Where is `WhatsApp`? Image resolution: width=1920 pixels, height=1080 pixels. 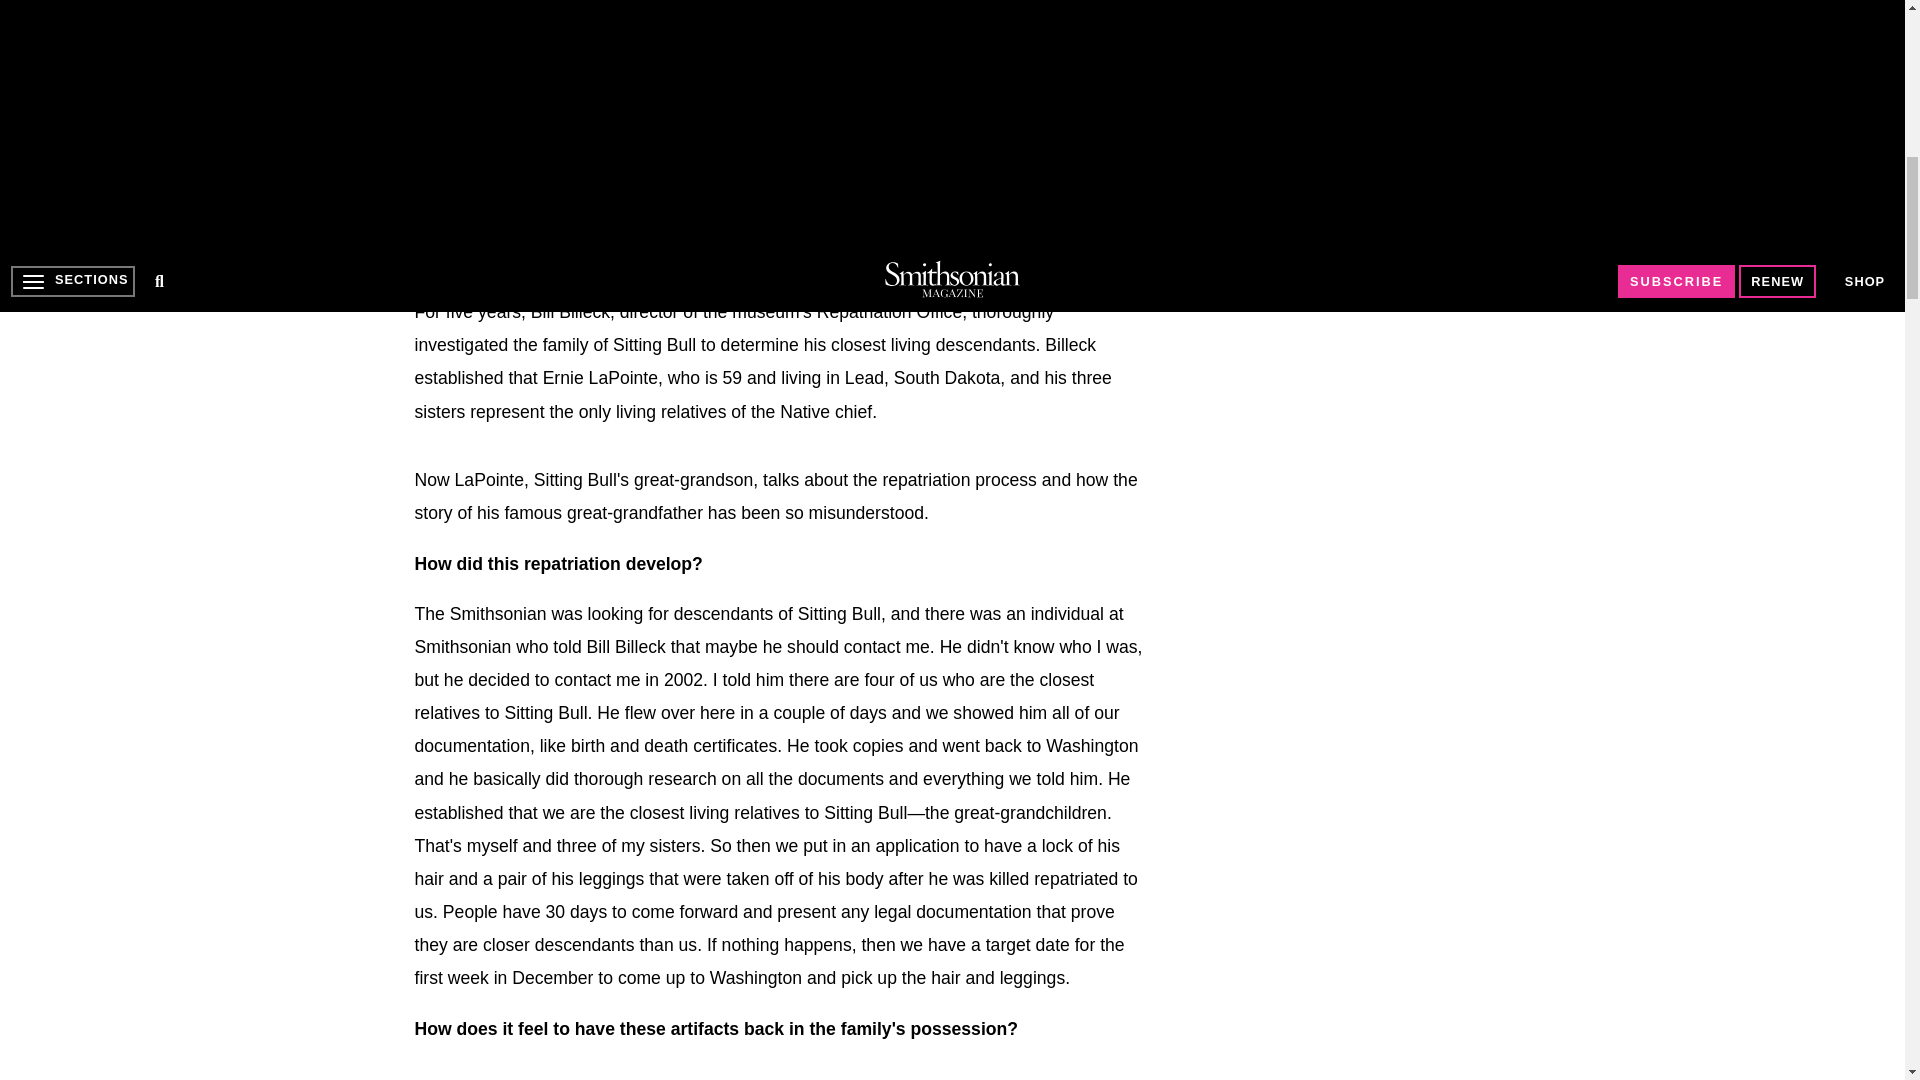
WhatsApp is located at coordinates (594, 10).